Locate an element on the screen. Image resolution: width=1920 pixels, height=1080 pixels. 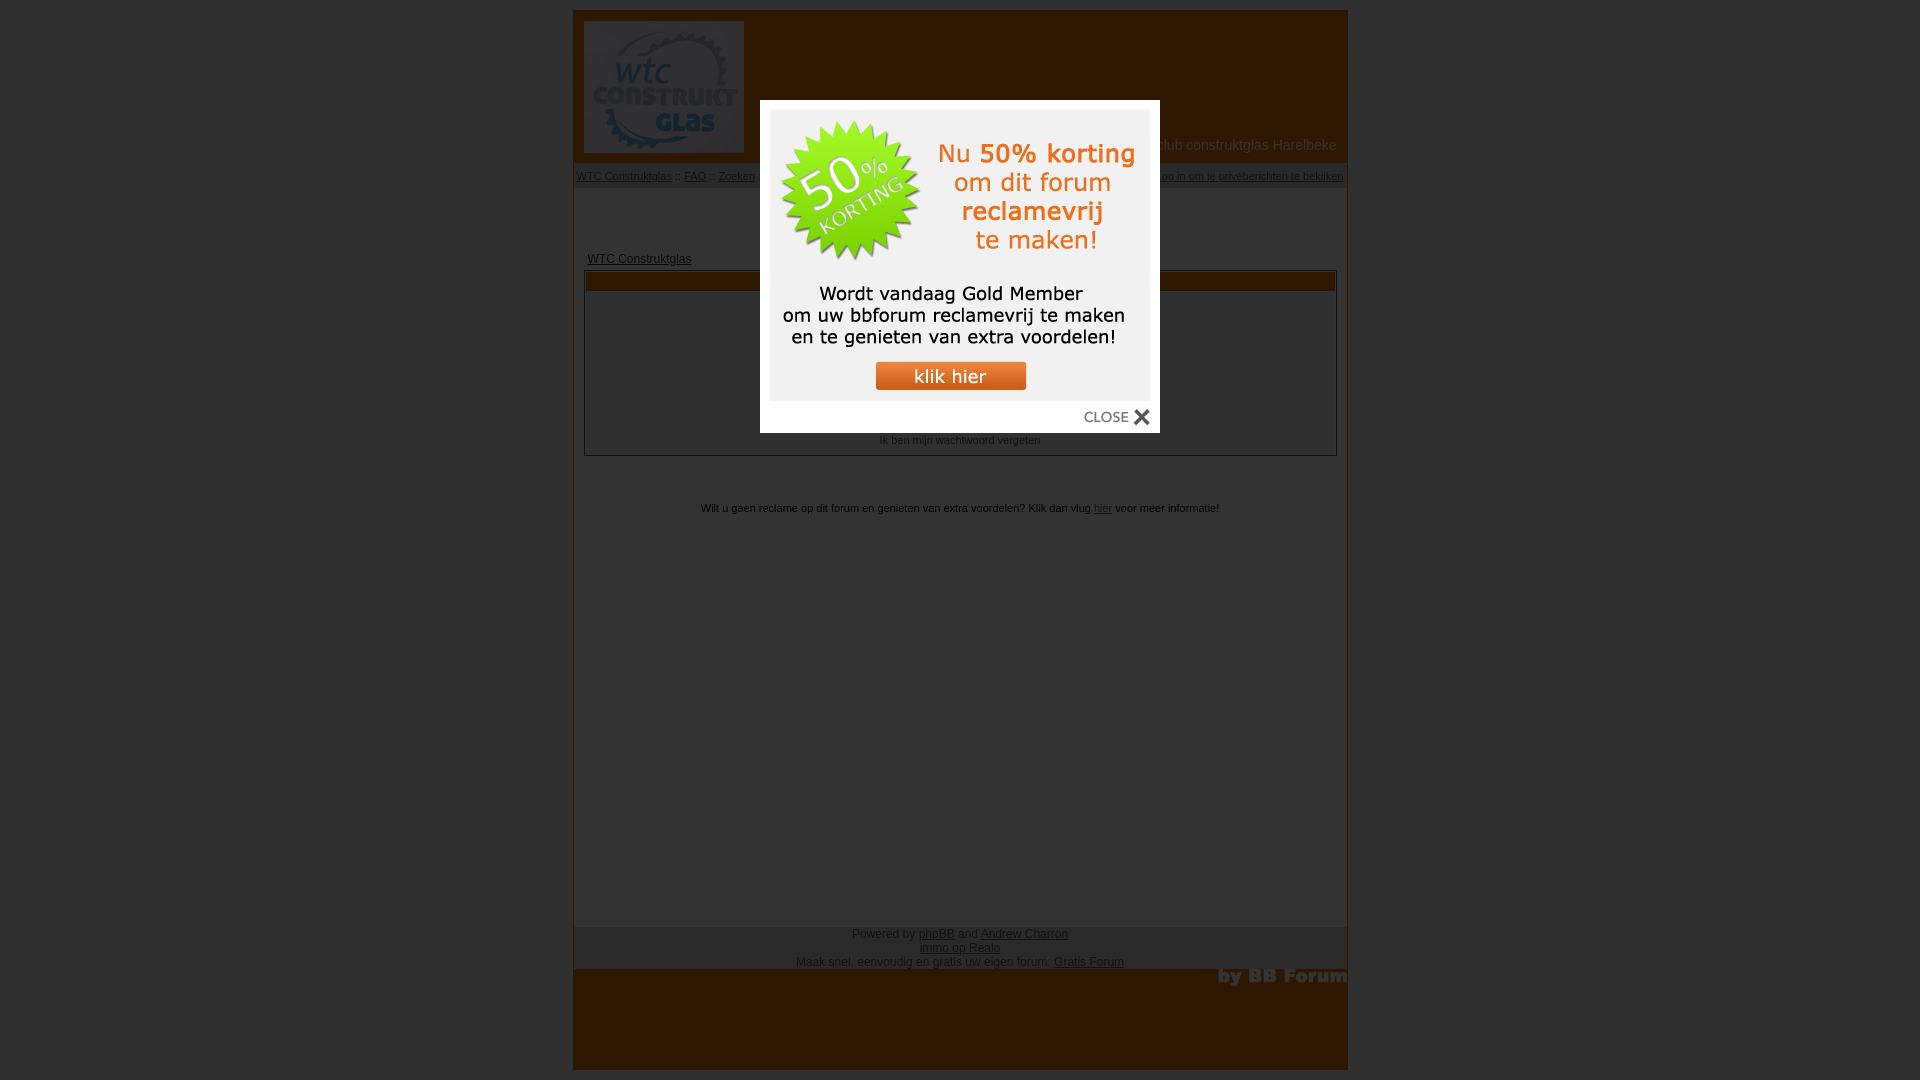
WTC Construktglas is located at coordinates (624, 176).